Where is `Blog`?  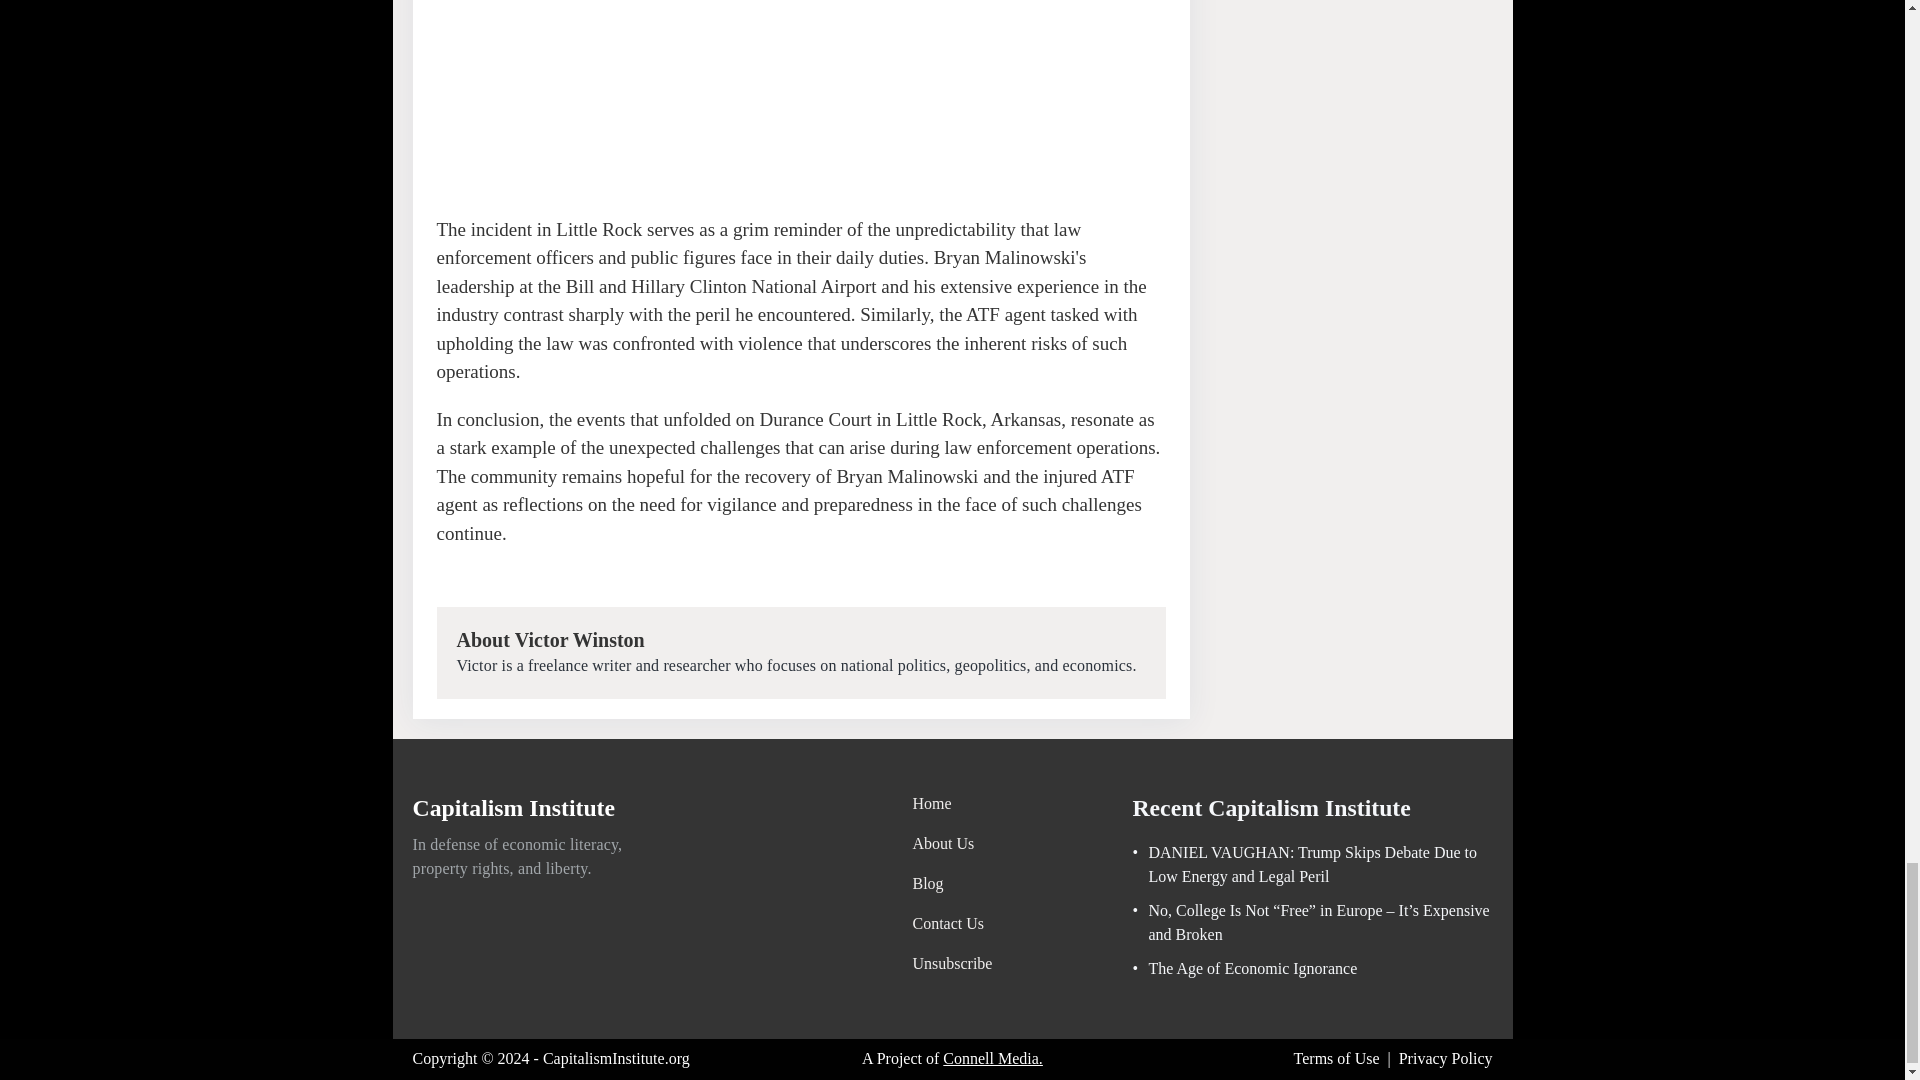
Blog is located at coordinates (952, 884).